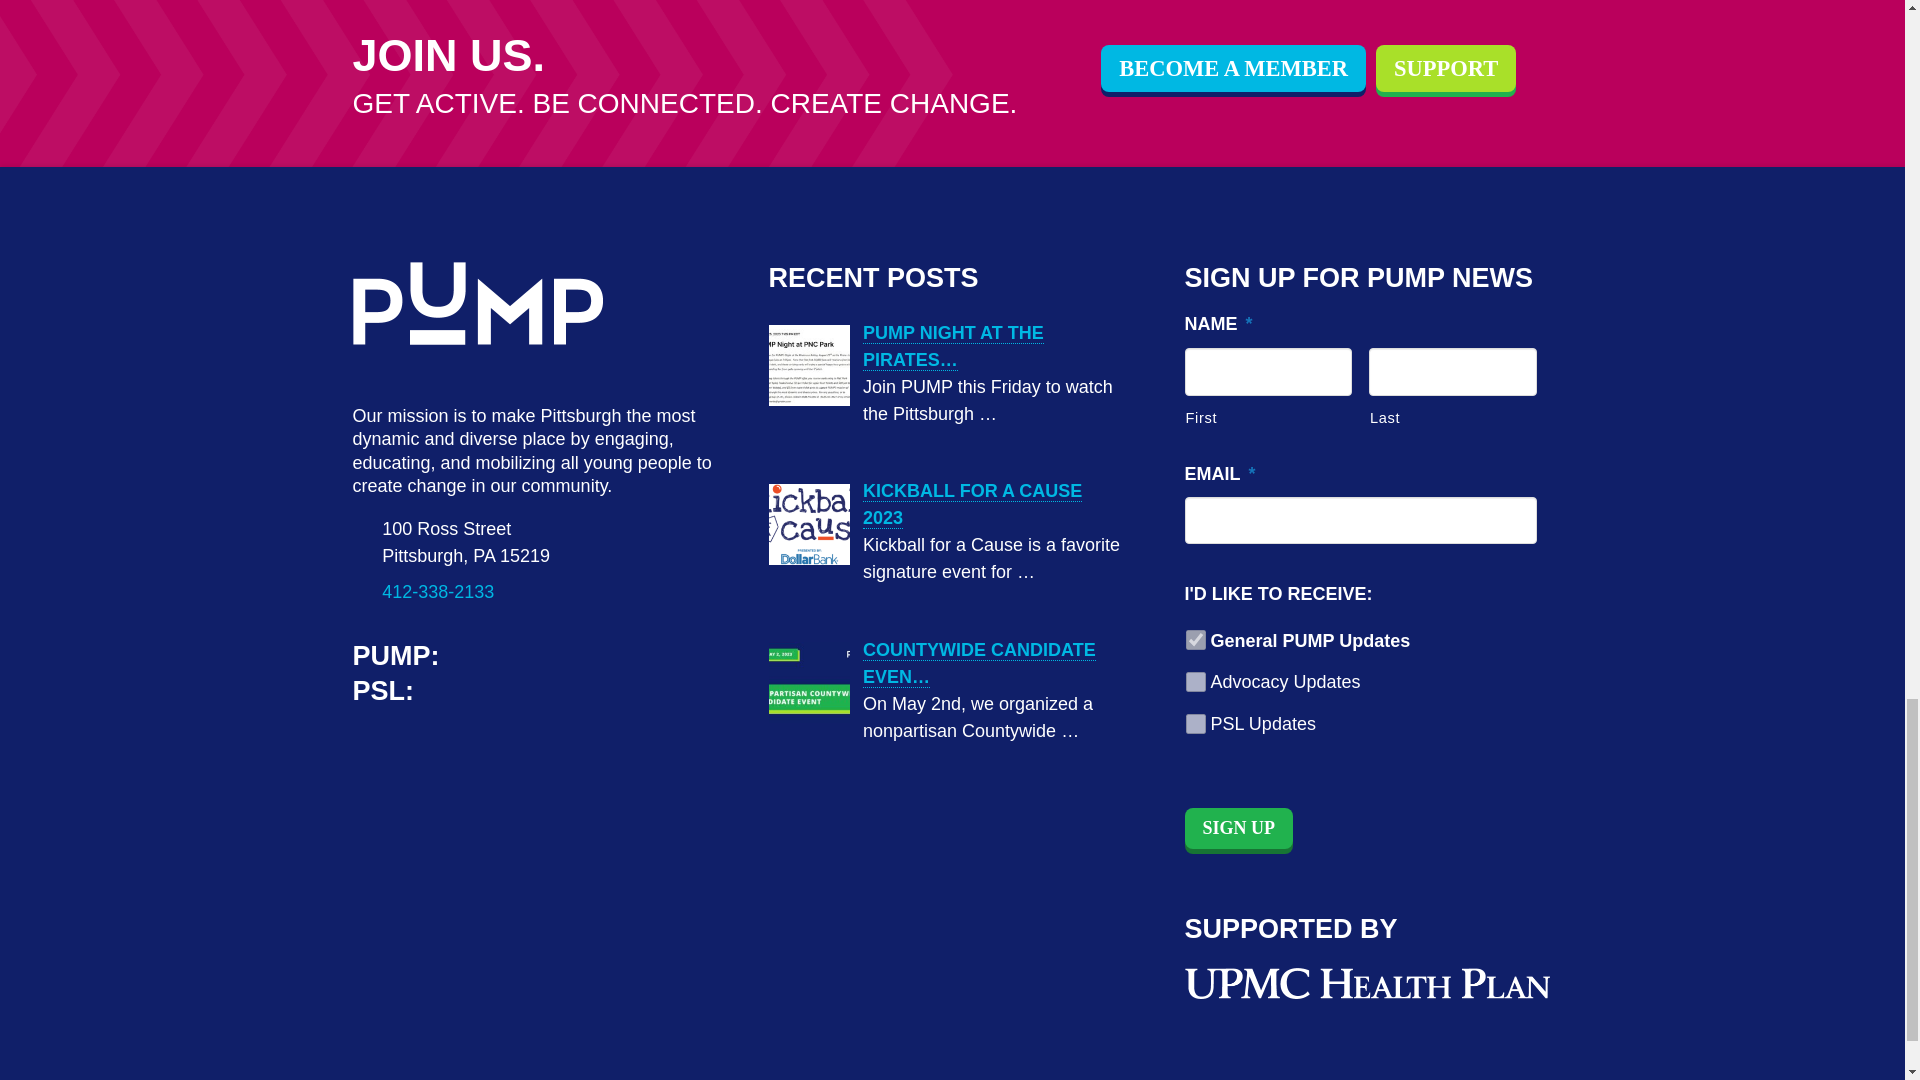  I want to click on PSL Updates, so click(1196, 724).